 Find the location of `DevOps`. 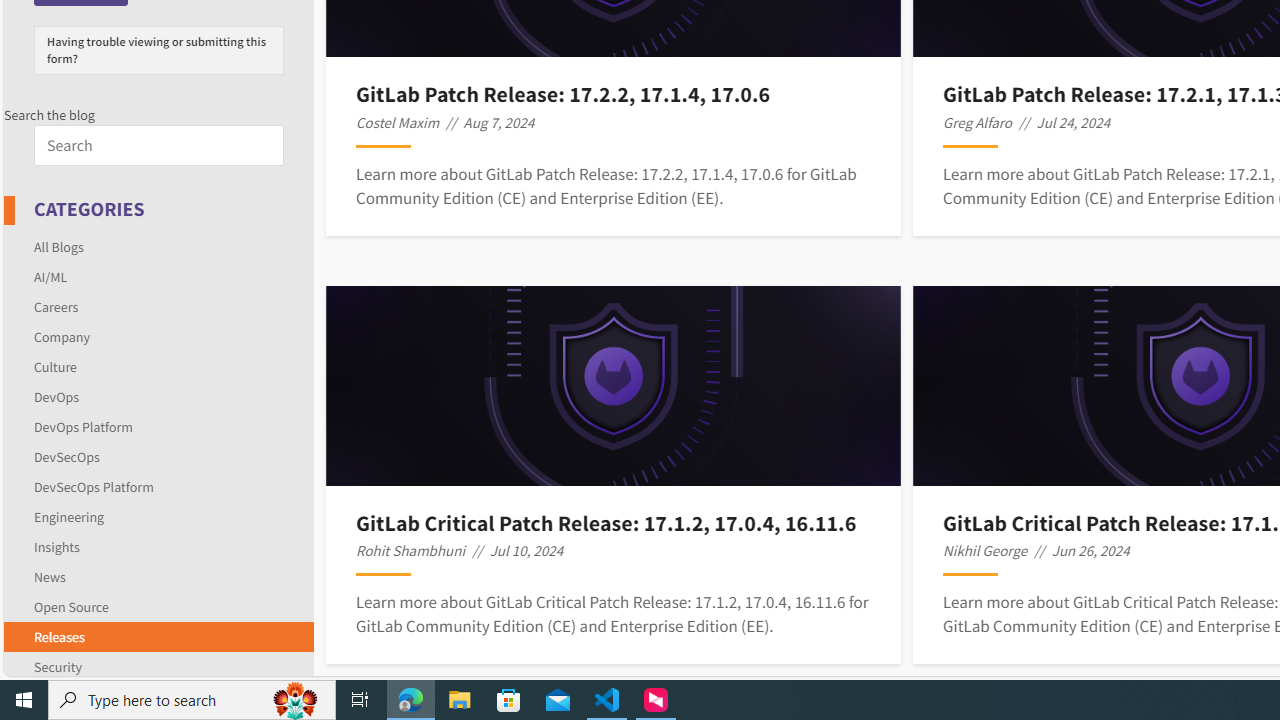

DevOps is located at coordinates (56, 396).